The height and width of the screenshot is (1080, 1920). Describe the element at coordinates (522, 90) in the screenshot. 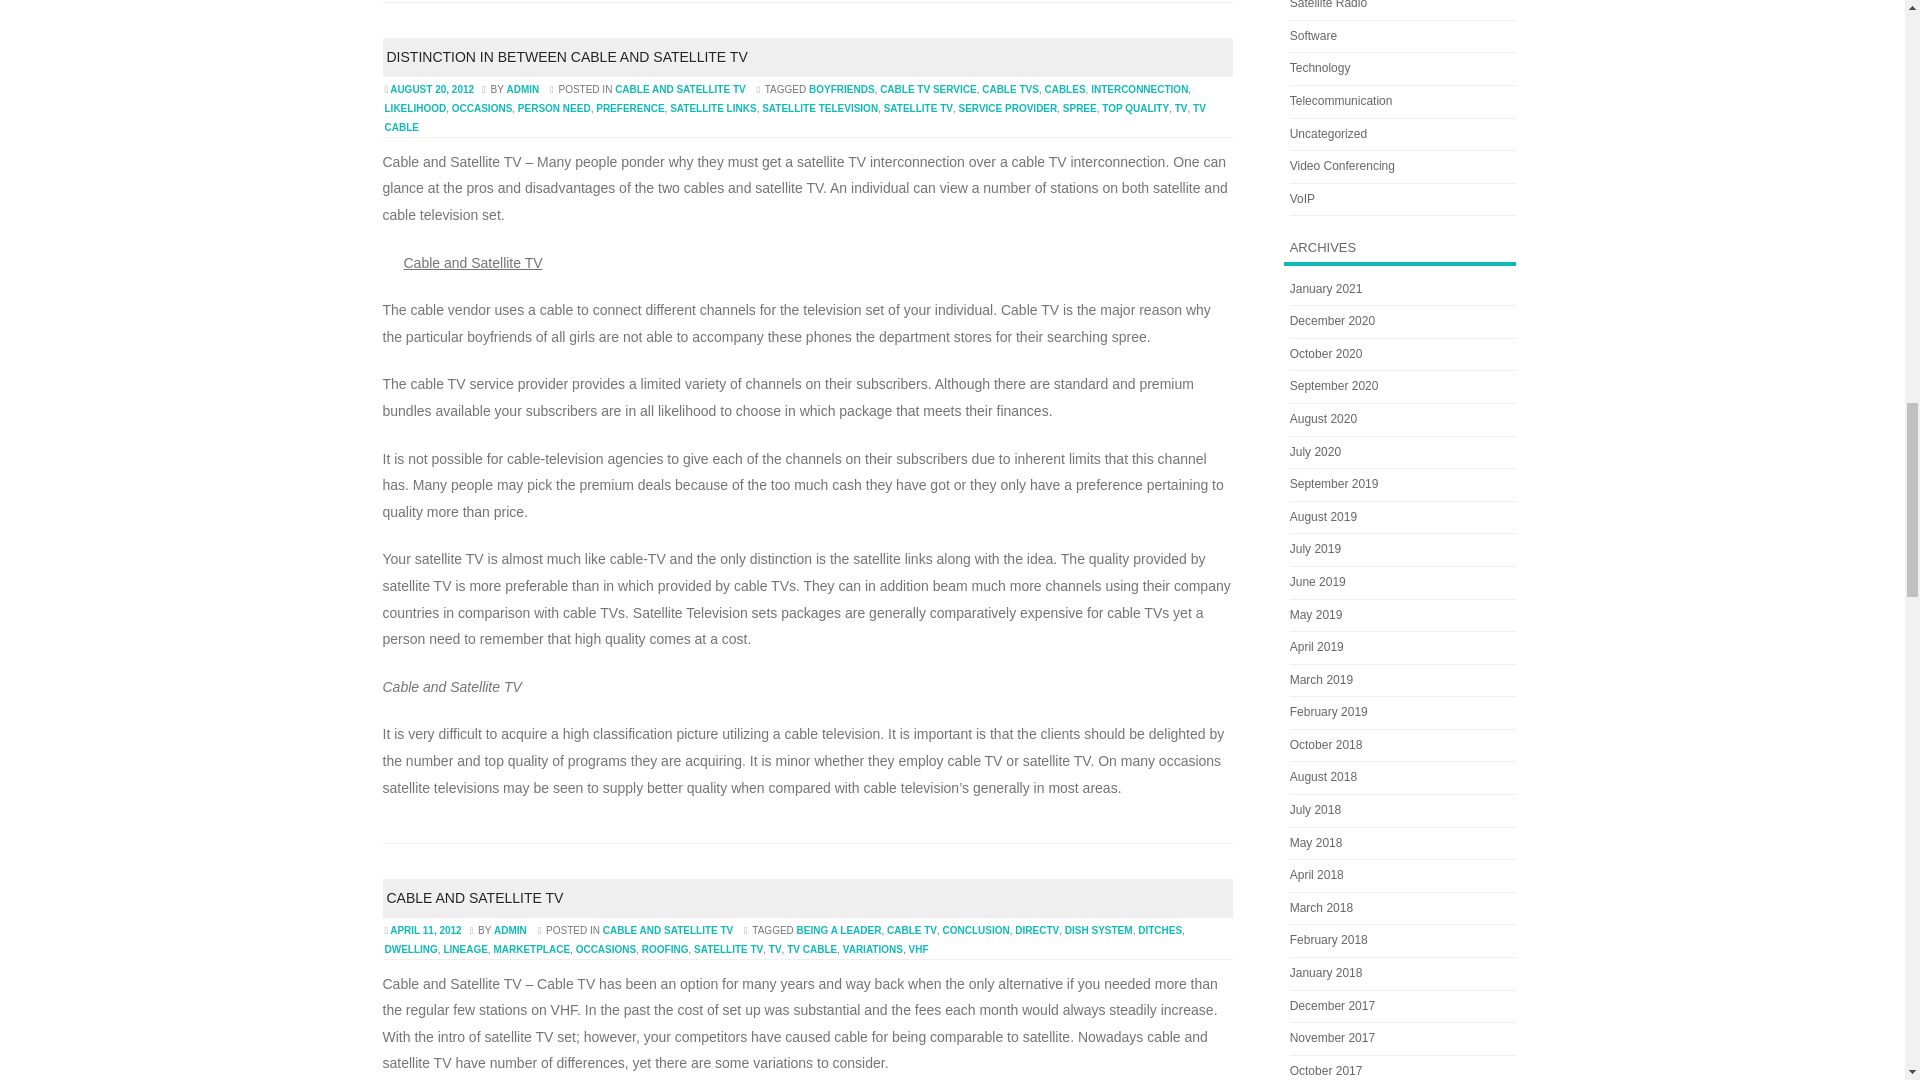

I see `ADMIN` at that location.